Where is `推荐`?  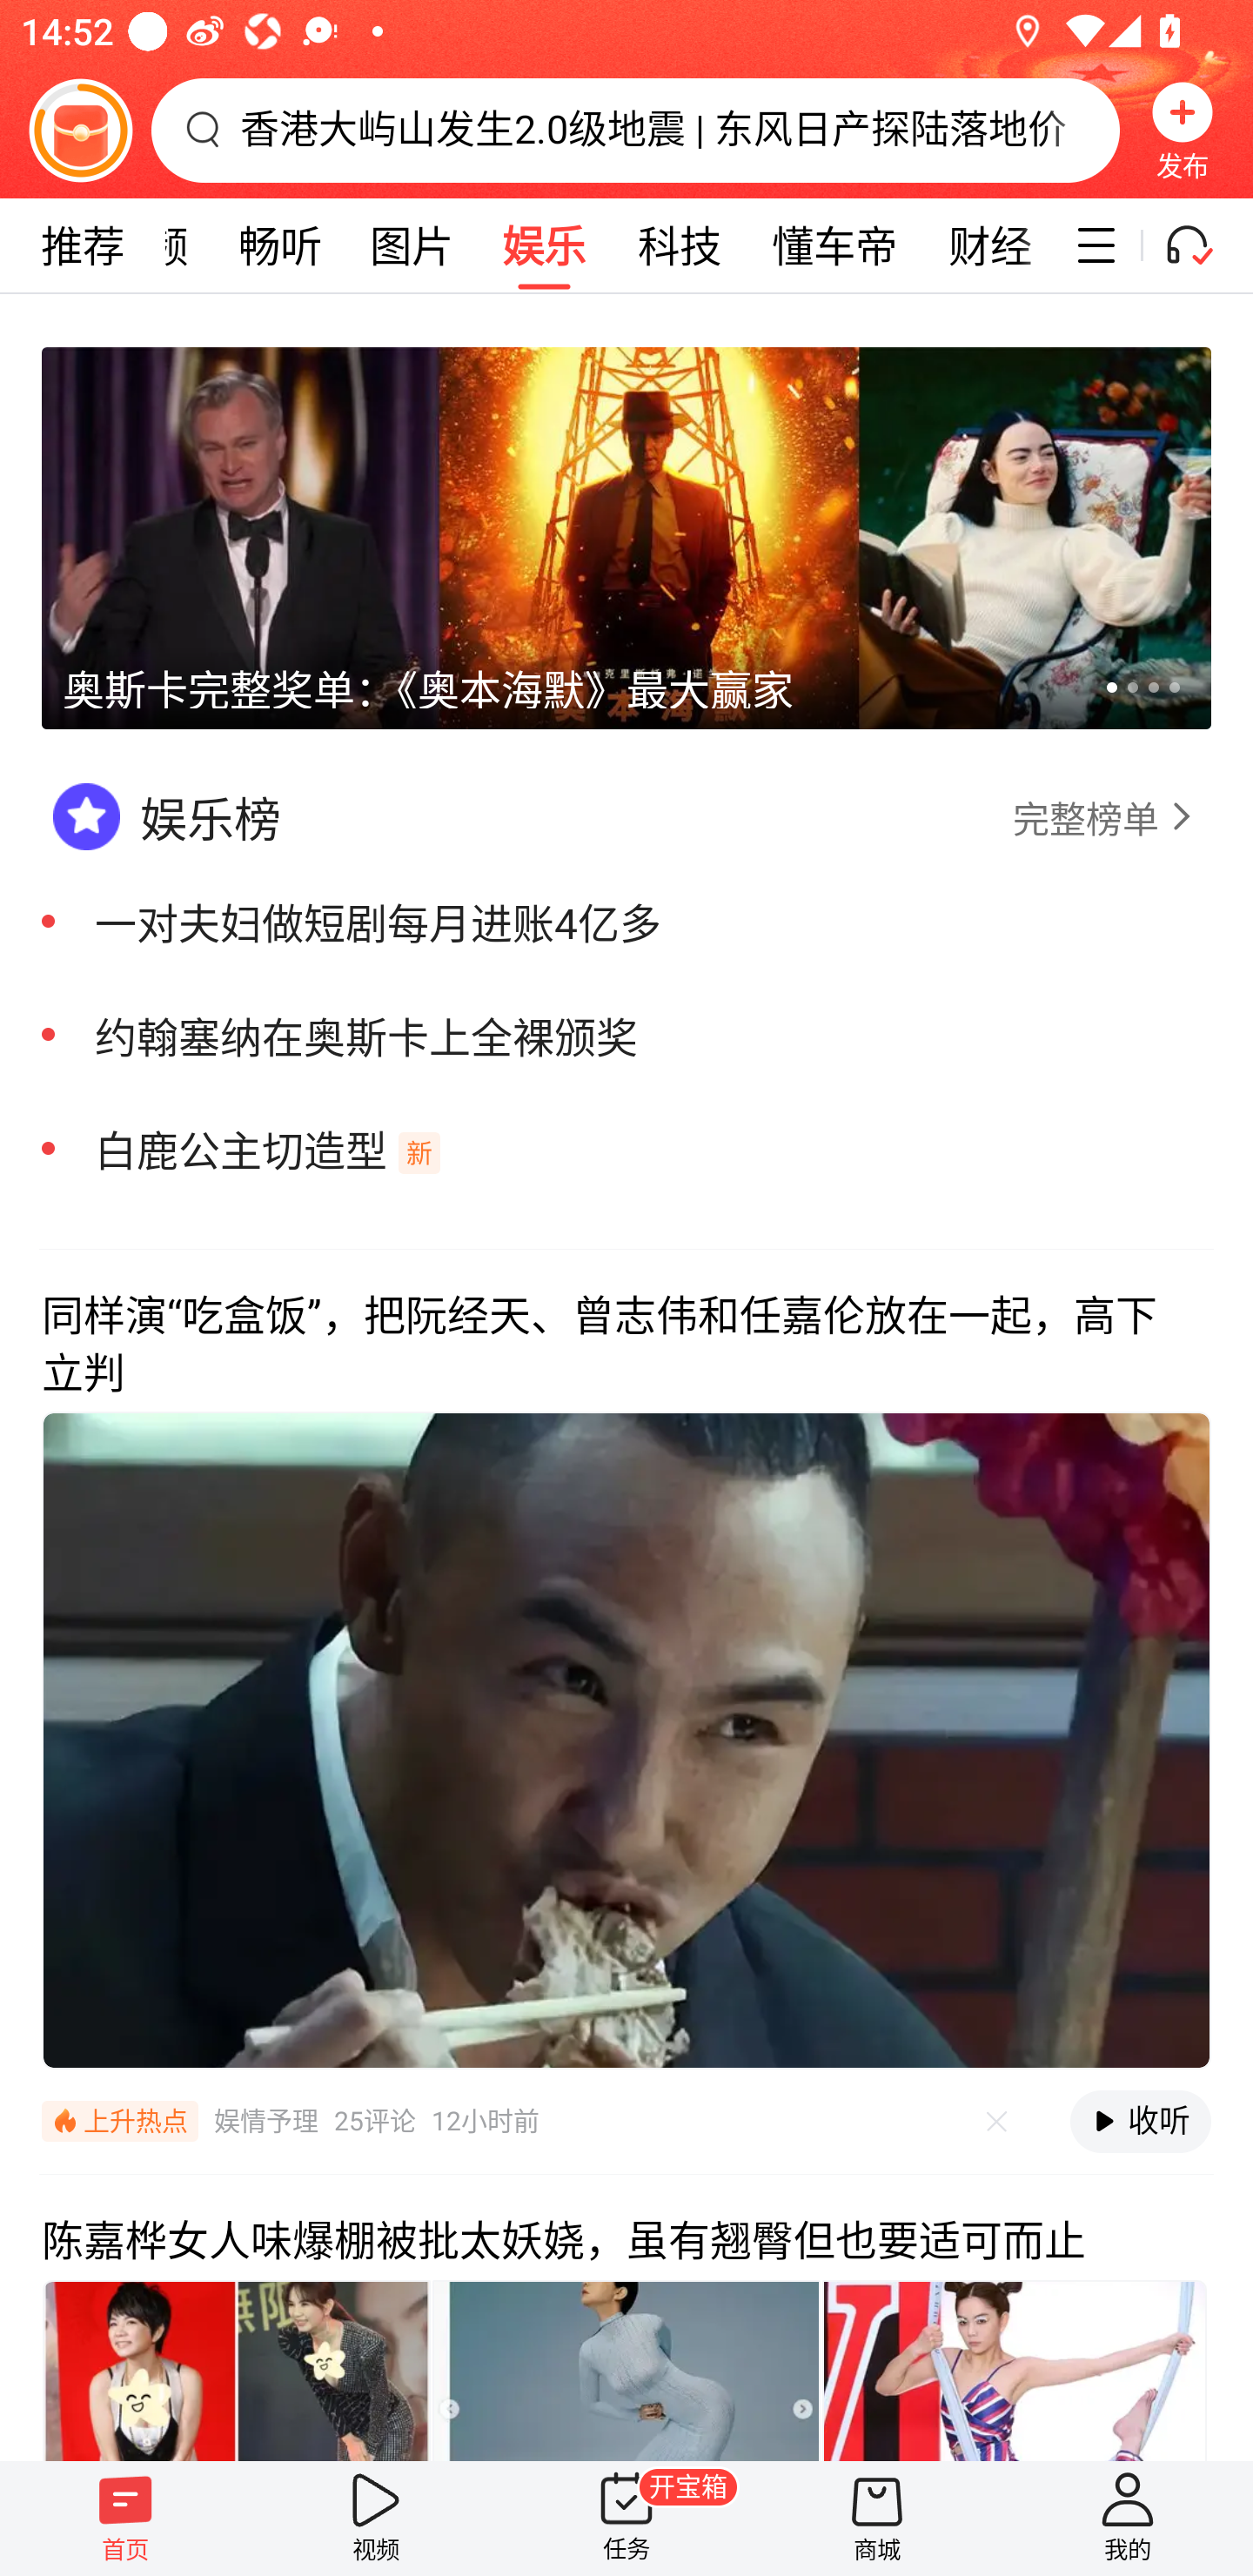 推荐 is located at coordinates (82, 245).